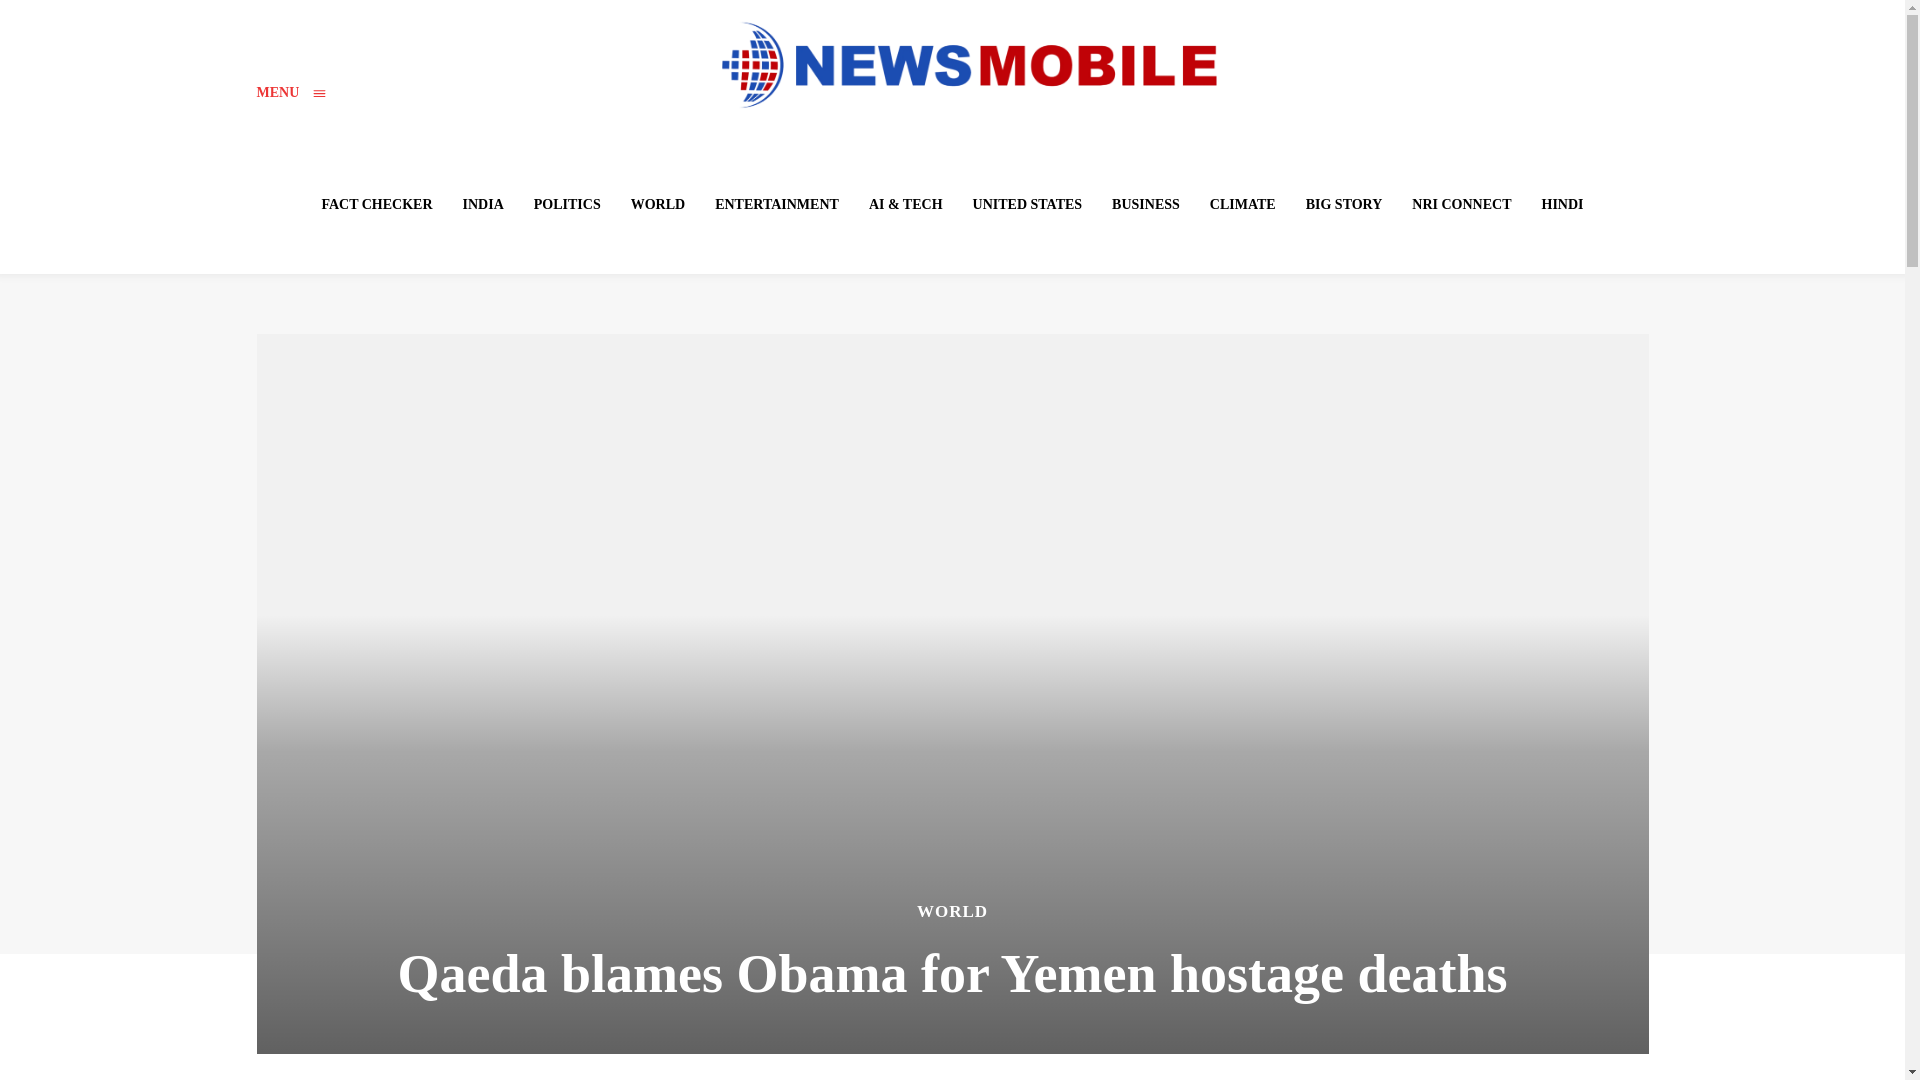 Image resolution: width=1920 pixels, height=1080 pixels. Describe the element at coordinates (567, 204) in the screenshot. I see `POLITICS` at that location.